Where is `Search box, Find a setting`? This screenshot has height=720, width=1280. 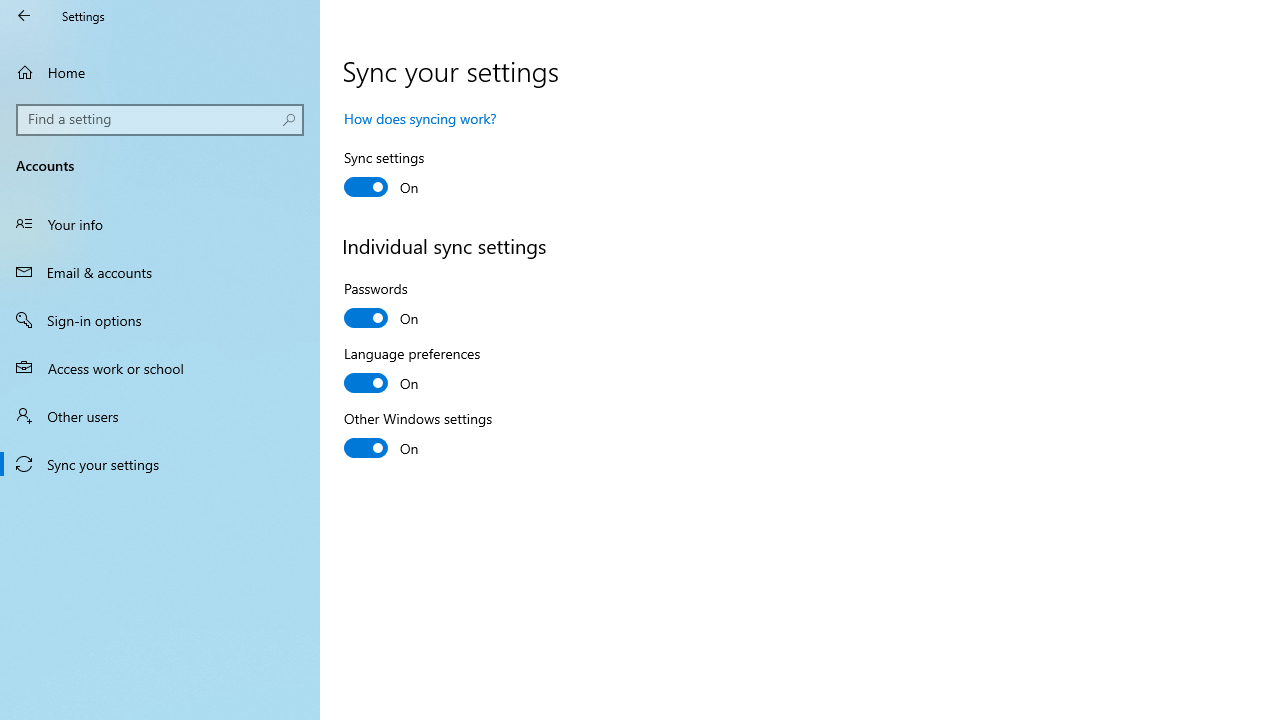
Search box, Find a setting is located at coordinates (160, 120).